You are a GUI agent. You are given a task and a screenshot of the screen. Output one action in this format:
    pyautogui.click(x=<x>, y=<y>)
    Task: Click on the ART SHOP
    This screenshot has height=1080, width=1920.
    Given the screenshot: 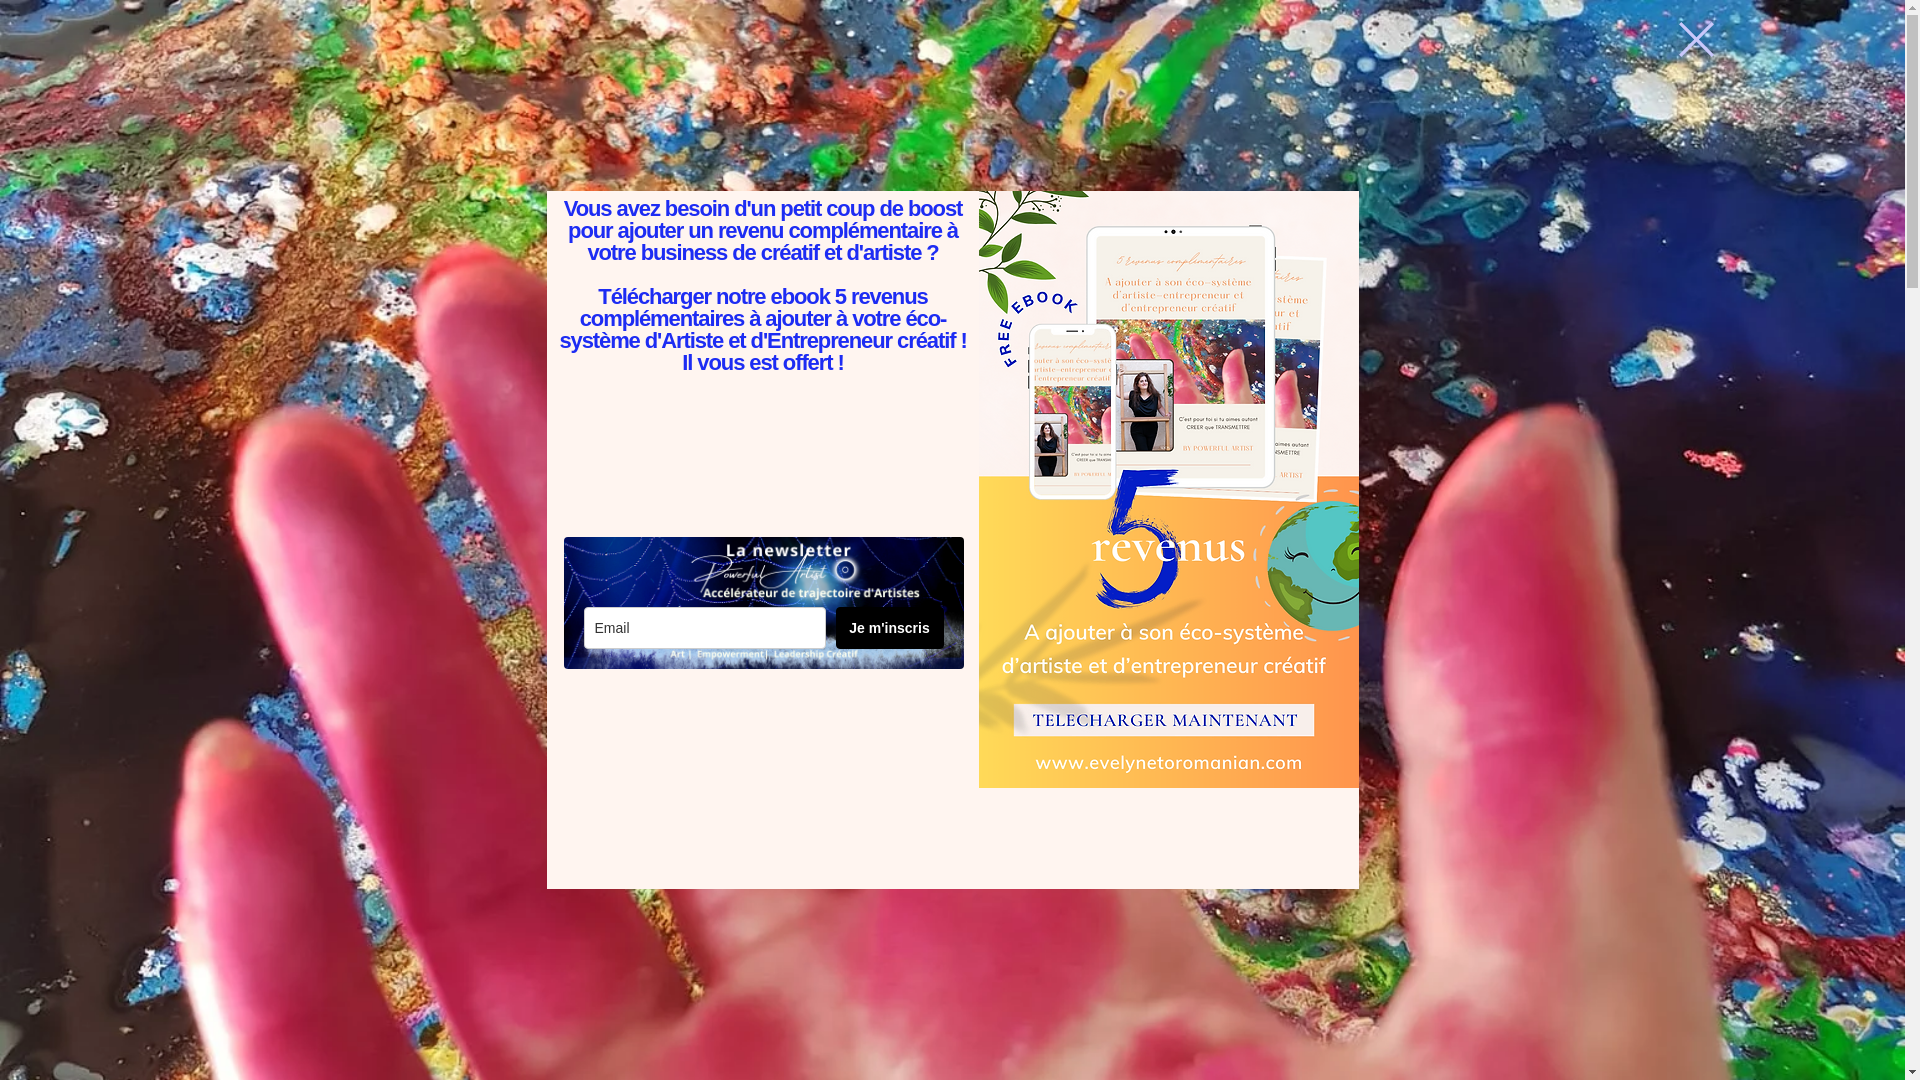 What is the action you would take?
    pyautogui.click(x=688, y=566)
    